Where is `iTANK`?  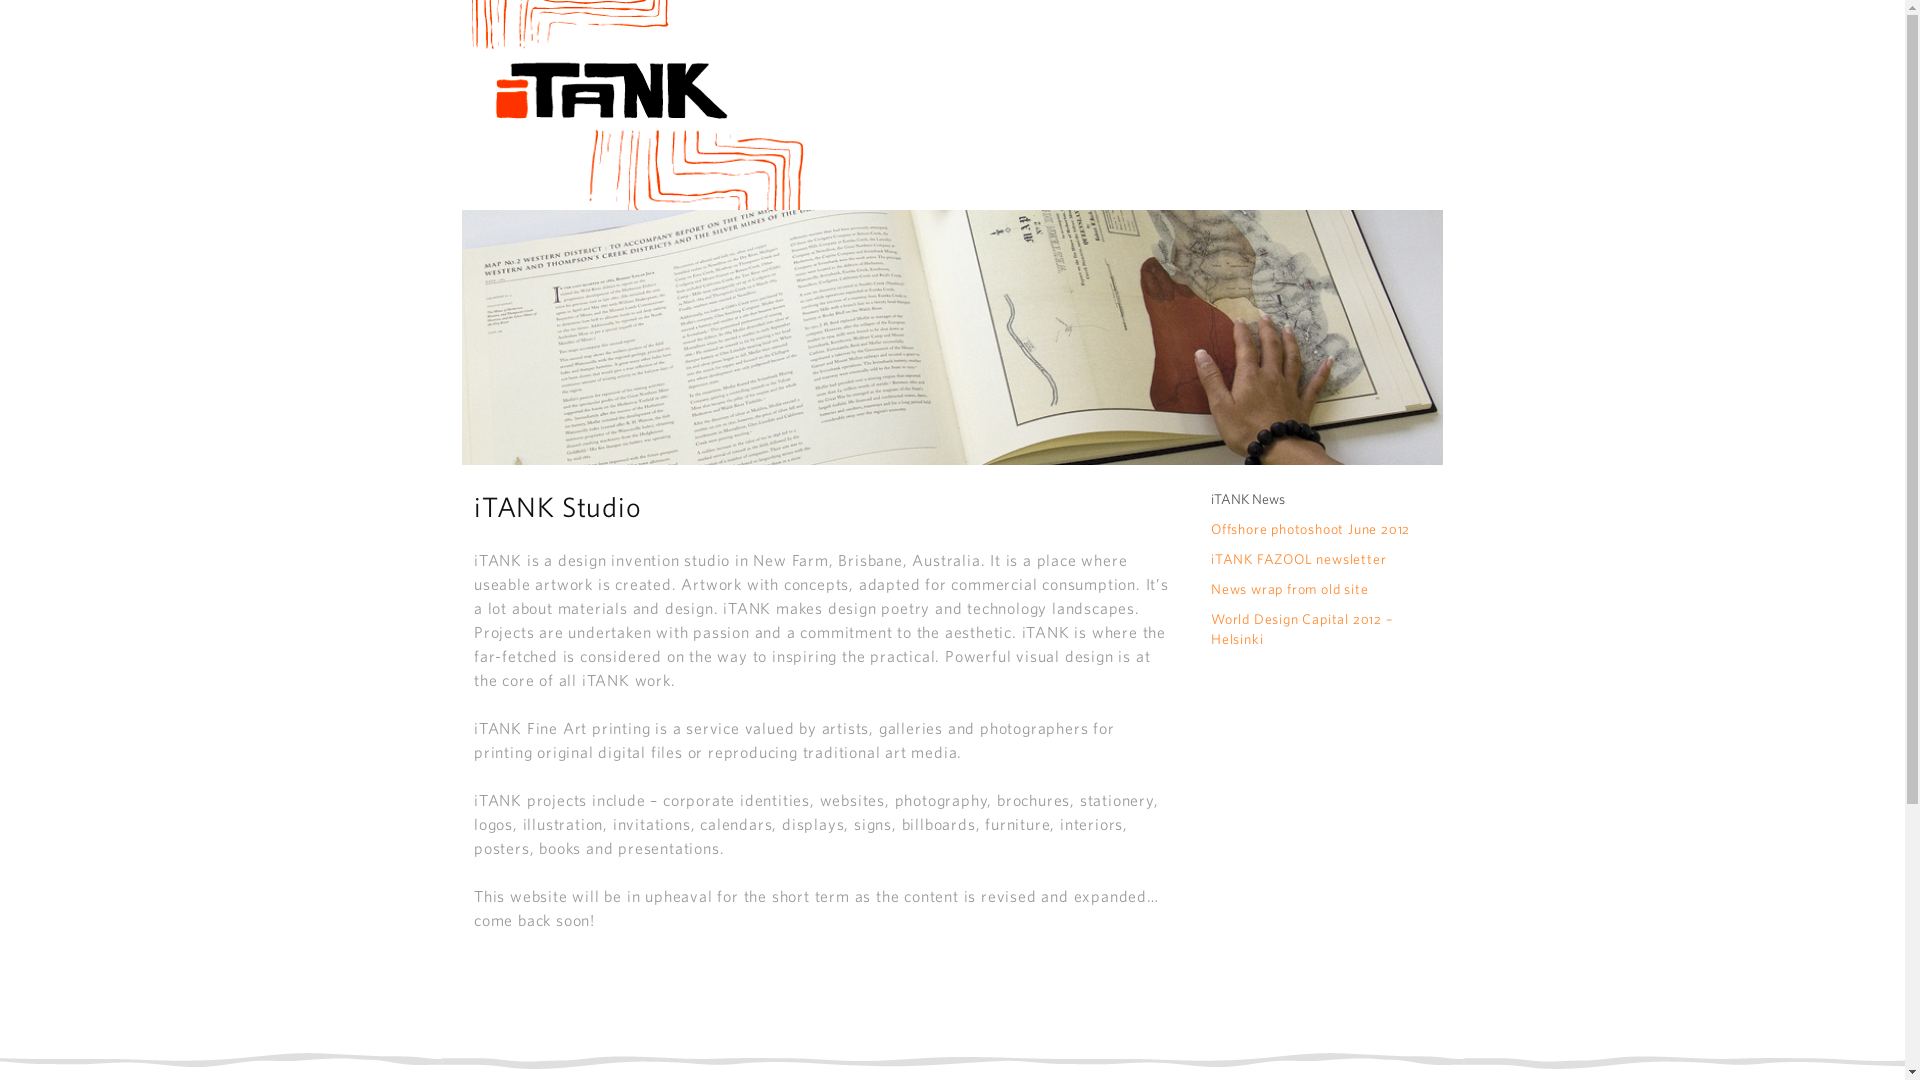 iTANK is located at coordinates (634, 105).